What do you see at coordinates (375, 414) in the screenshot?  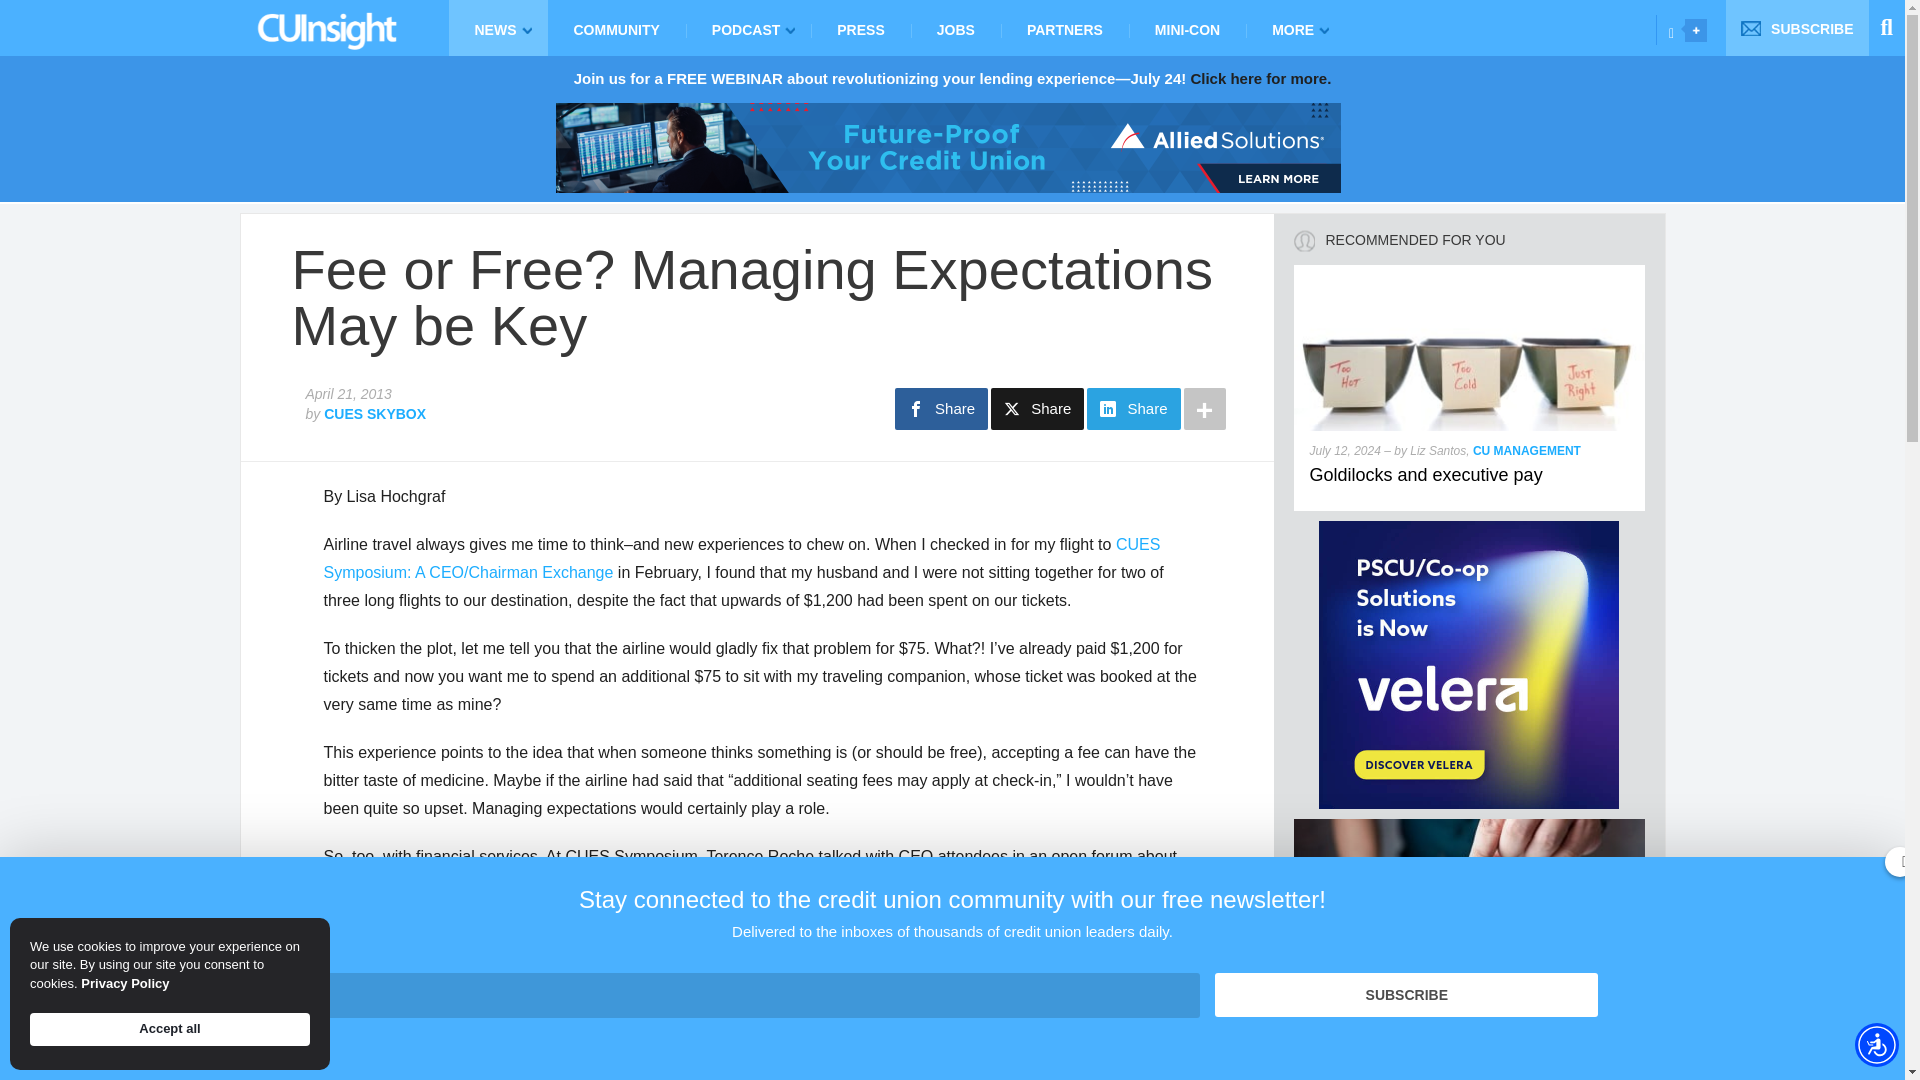 I see `CUES SKYBOX` at bounding box center [375, 414].